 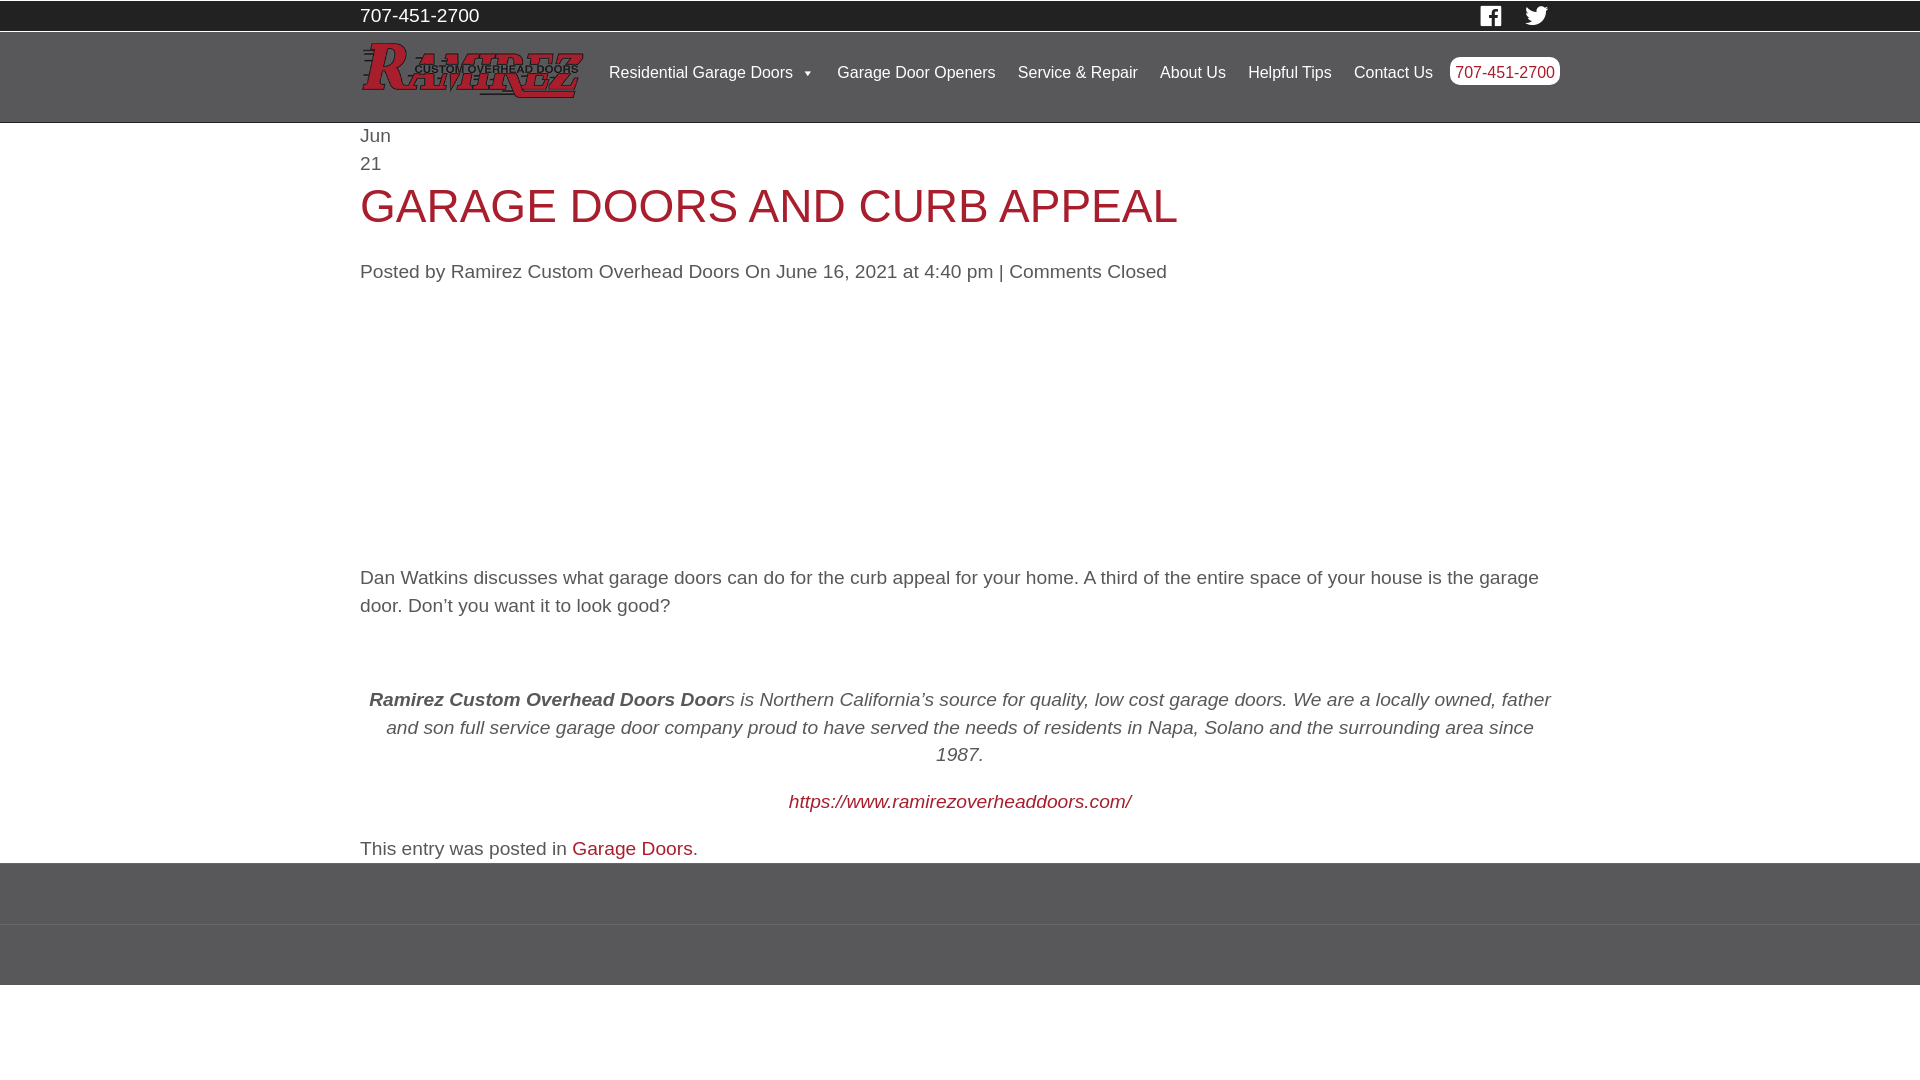 What do you see at coordinates (1289, 70) in the screenshot?
I see `Helpful Tips` at bounding box center [1289, 70].